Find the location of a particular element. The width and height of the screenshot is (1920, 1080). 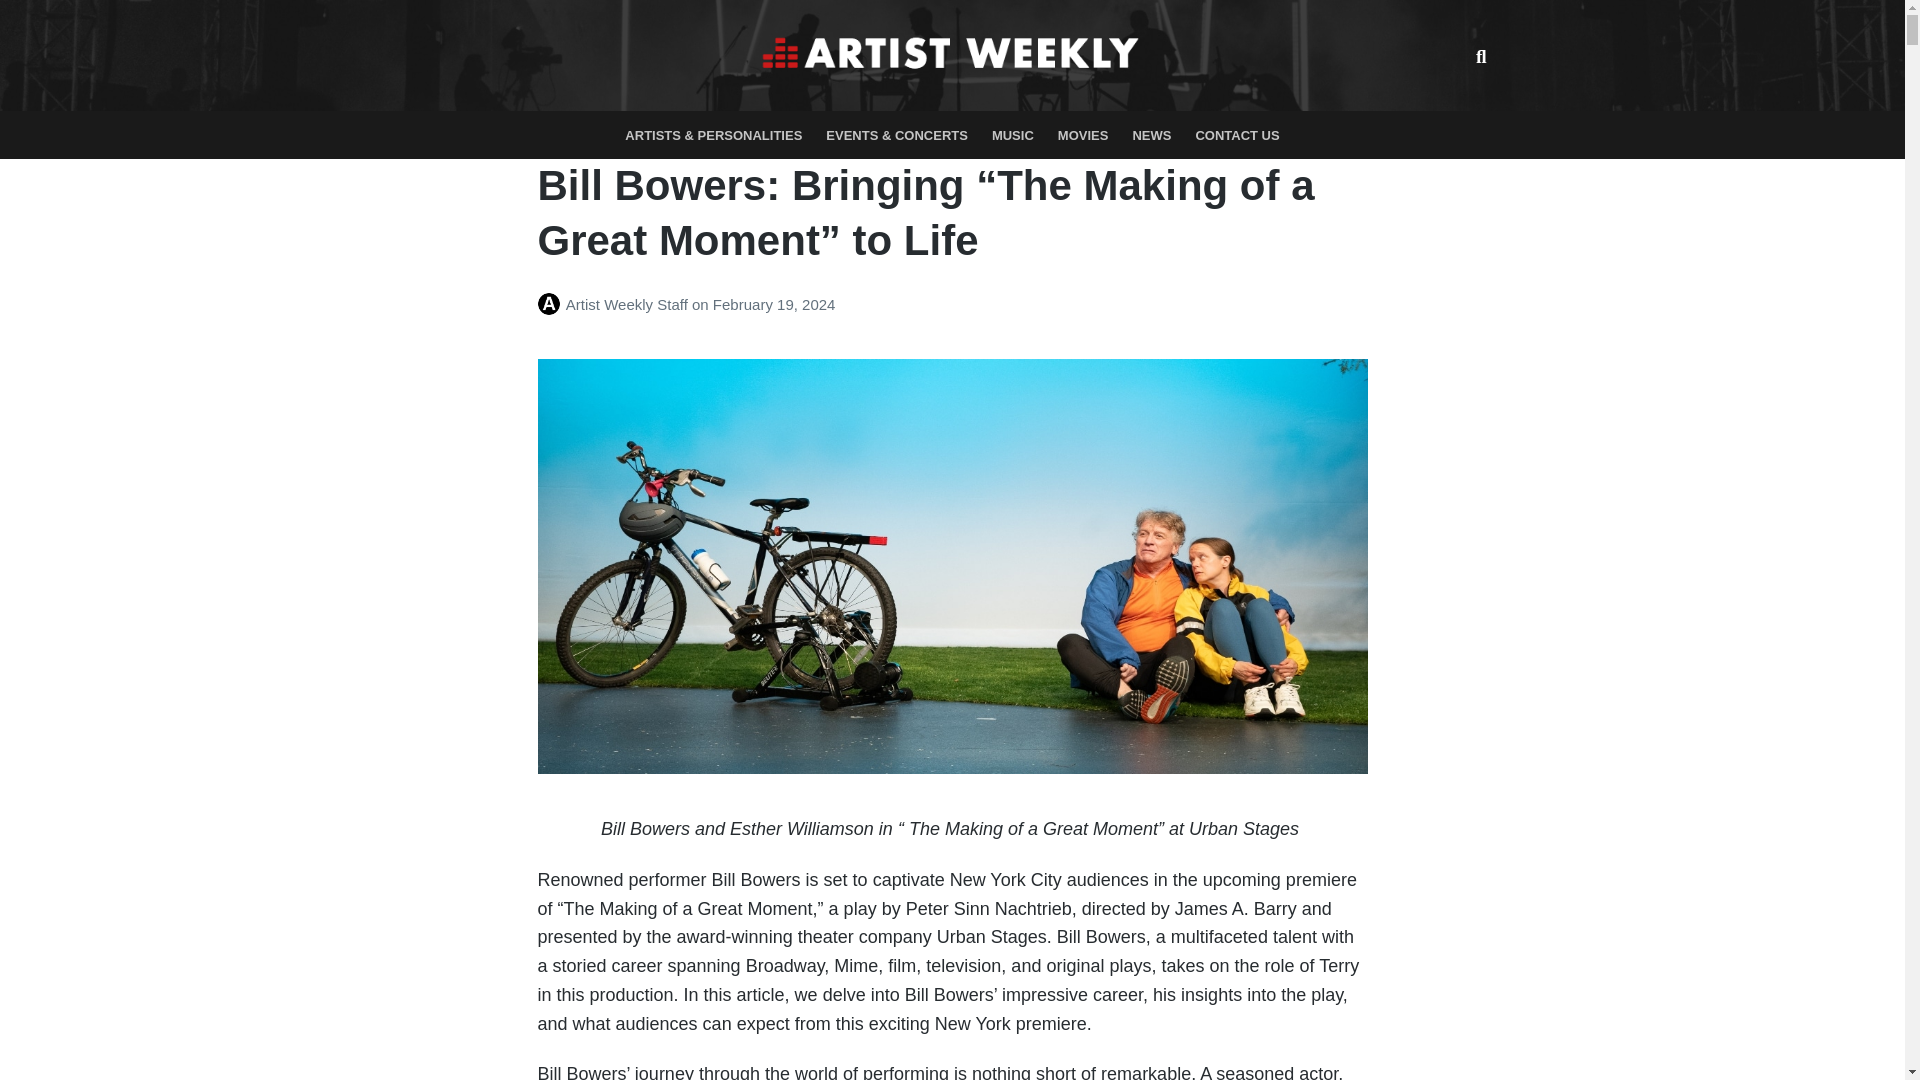

MOVIES is located at coordinates (1084, 135).